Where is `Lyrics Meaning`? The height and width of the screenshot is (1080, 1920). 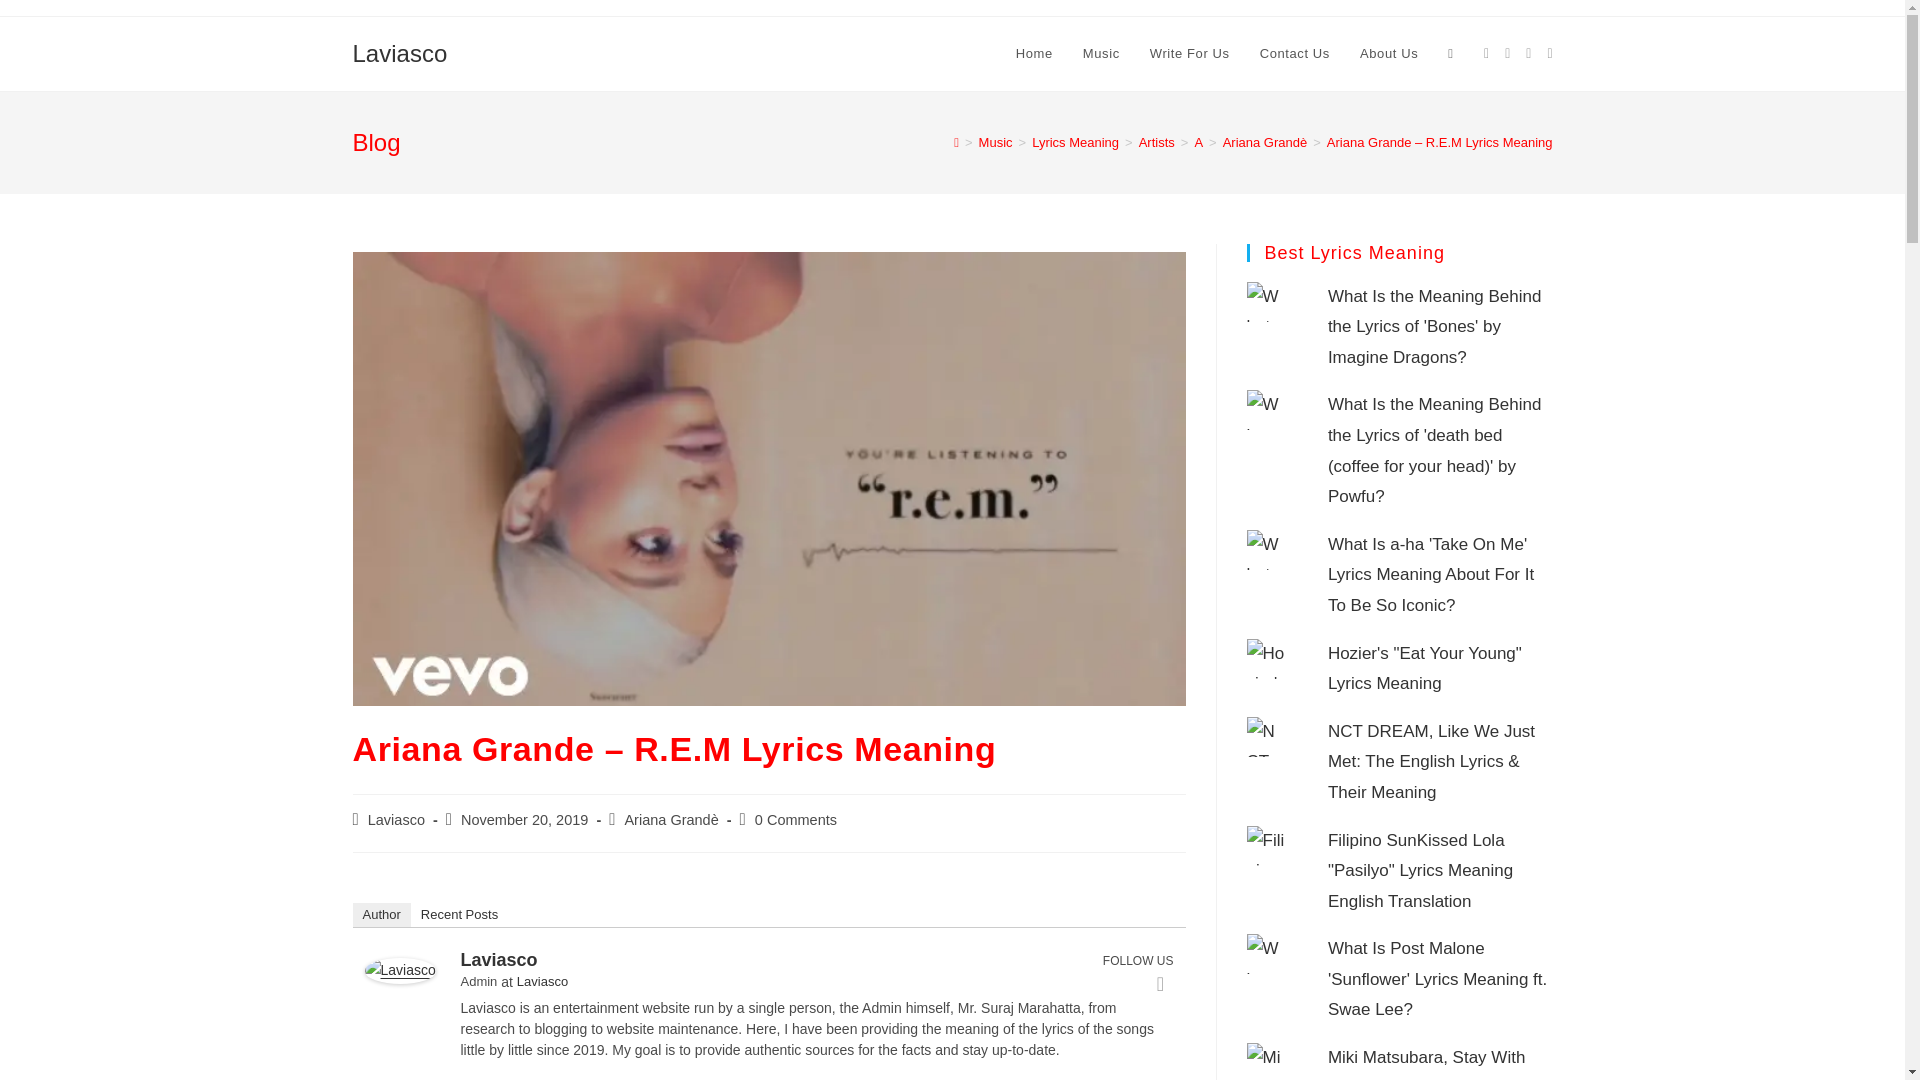
Lyrics Meaning is located at coordinates (1076, 142).